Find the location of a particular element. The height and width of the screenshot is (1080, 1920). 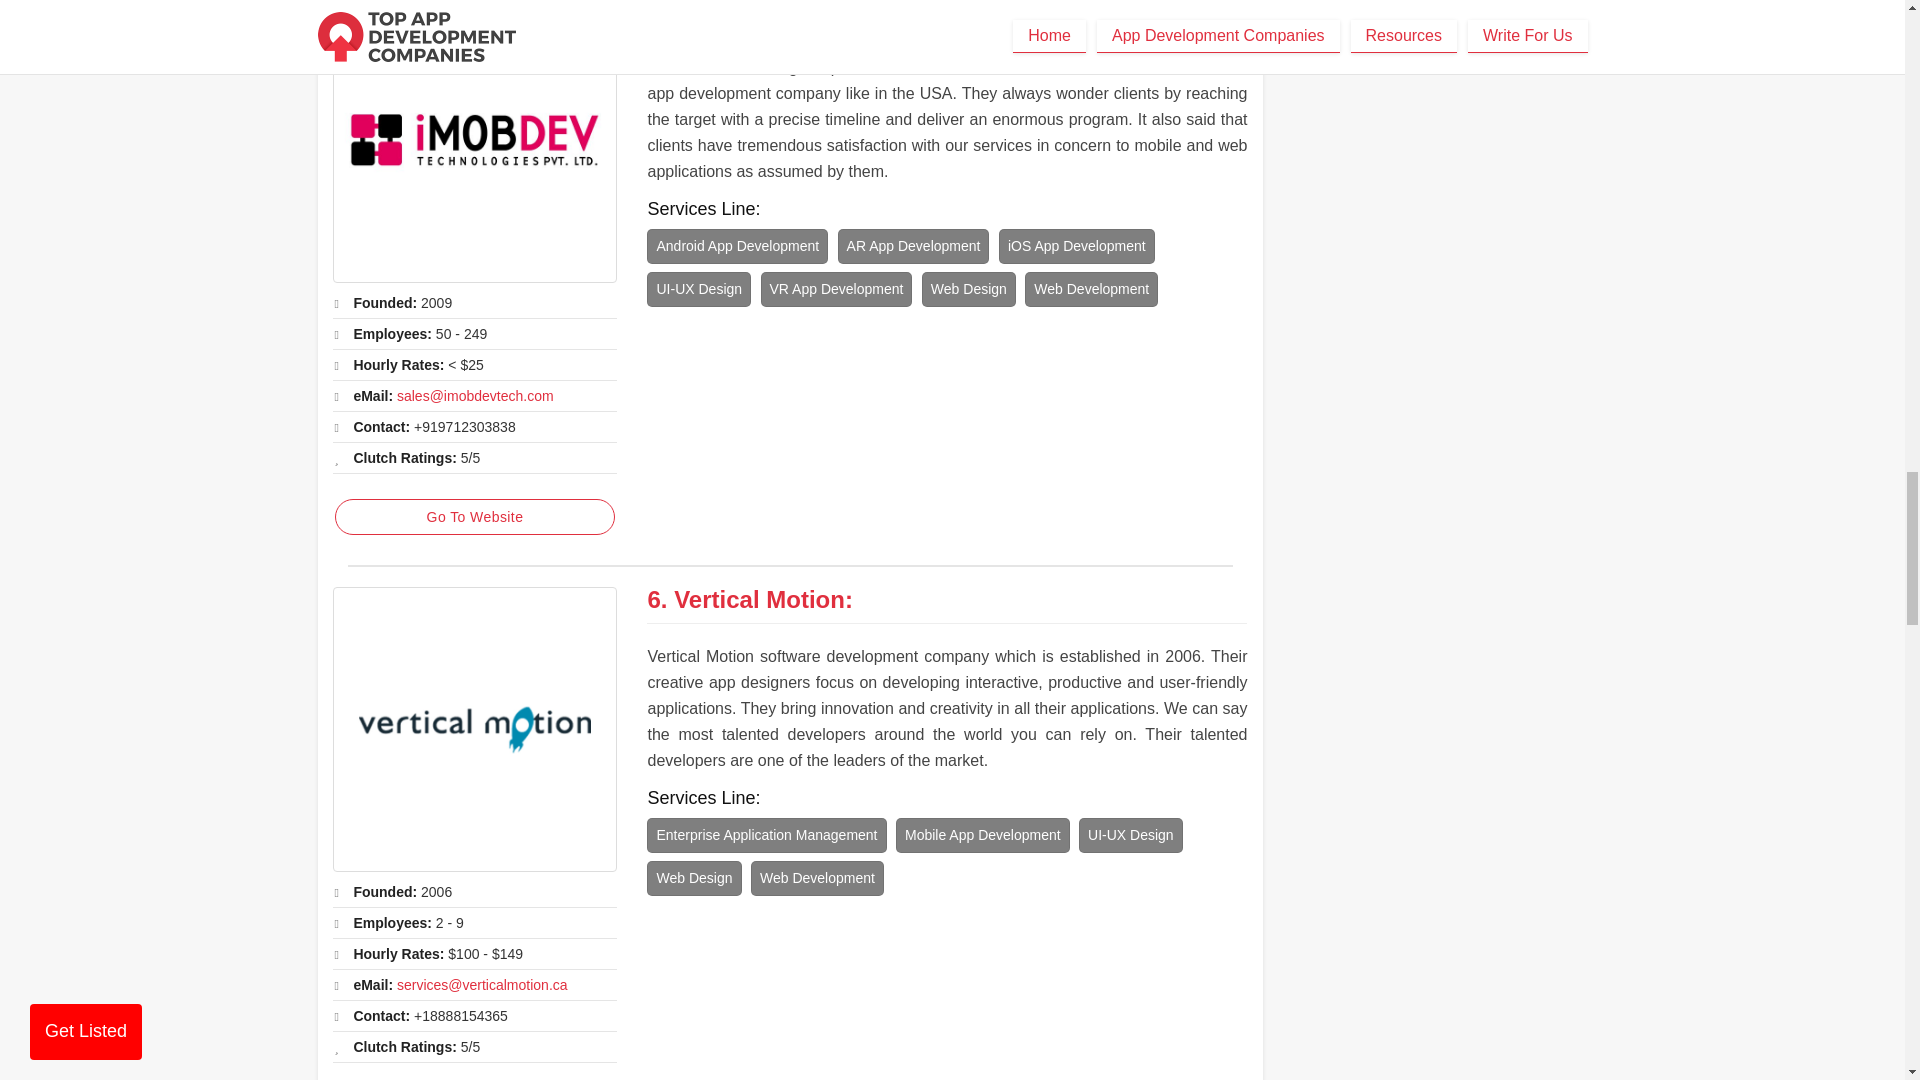

Vertical Motion is located at coordinates (474, 729).